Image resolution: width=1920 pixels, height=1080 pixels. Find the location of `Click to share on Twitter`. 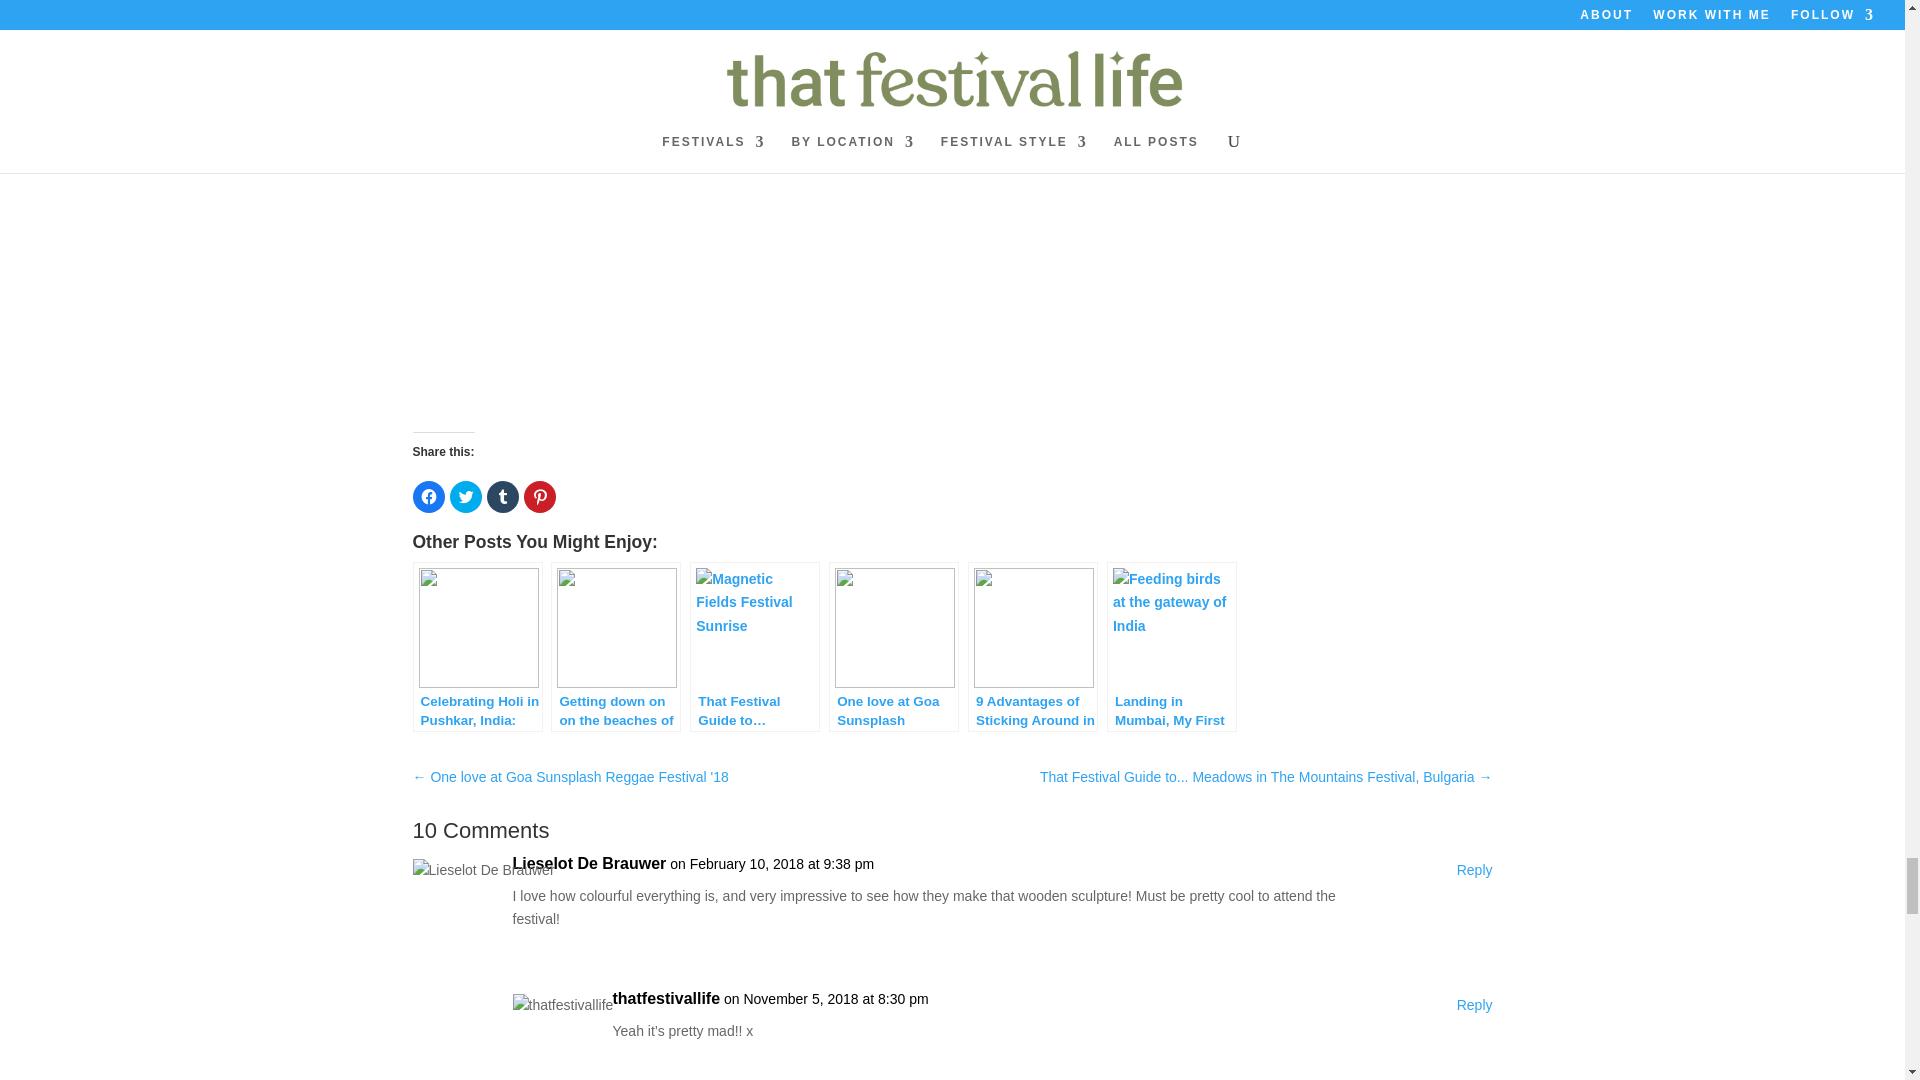

Click to share on Twitter is located at coordinates (465, 496).